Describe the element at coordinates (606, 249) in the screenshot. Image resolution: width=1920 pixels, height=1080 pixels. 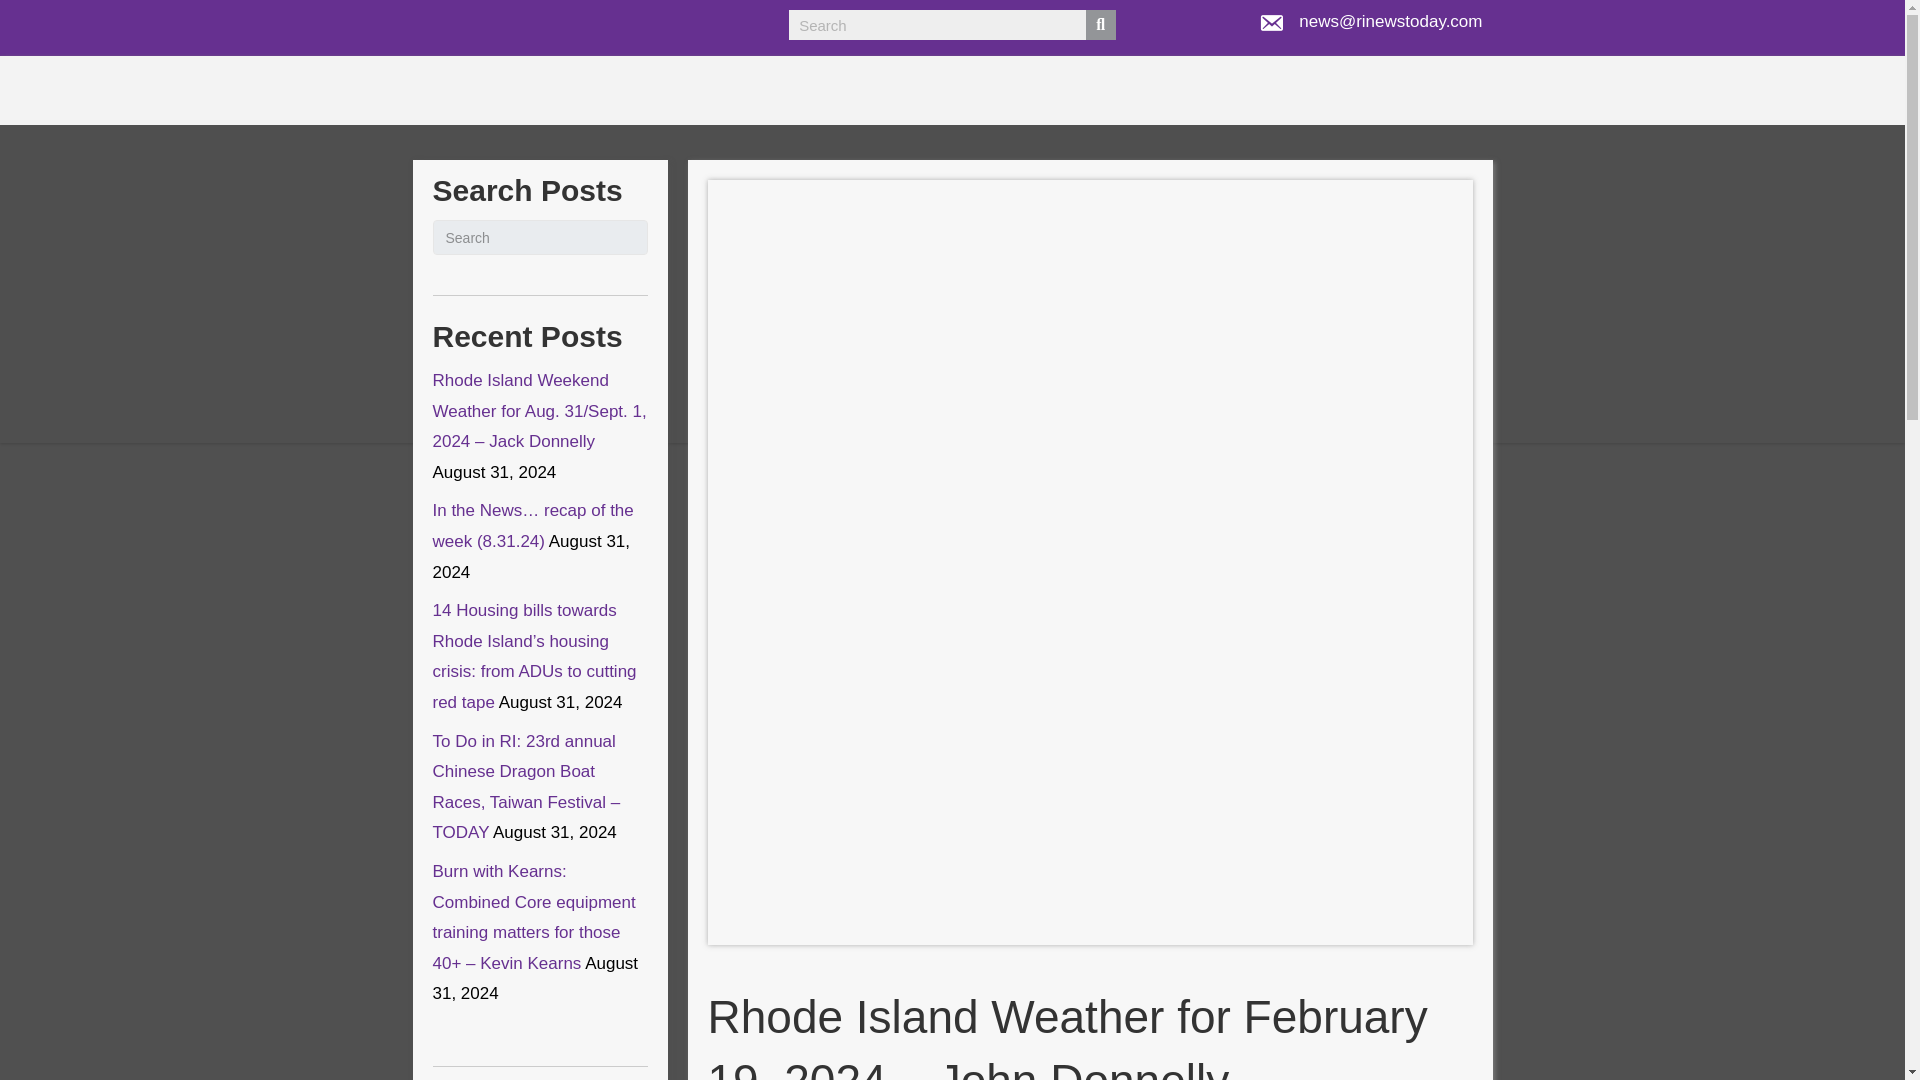
I see `RI News Today` at that location.